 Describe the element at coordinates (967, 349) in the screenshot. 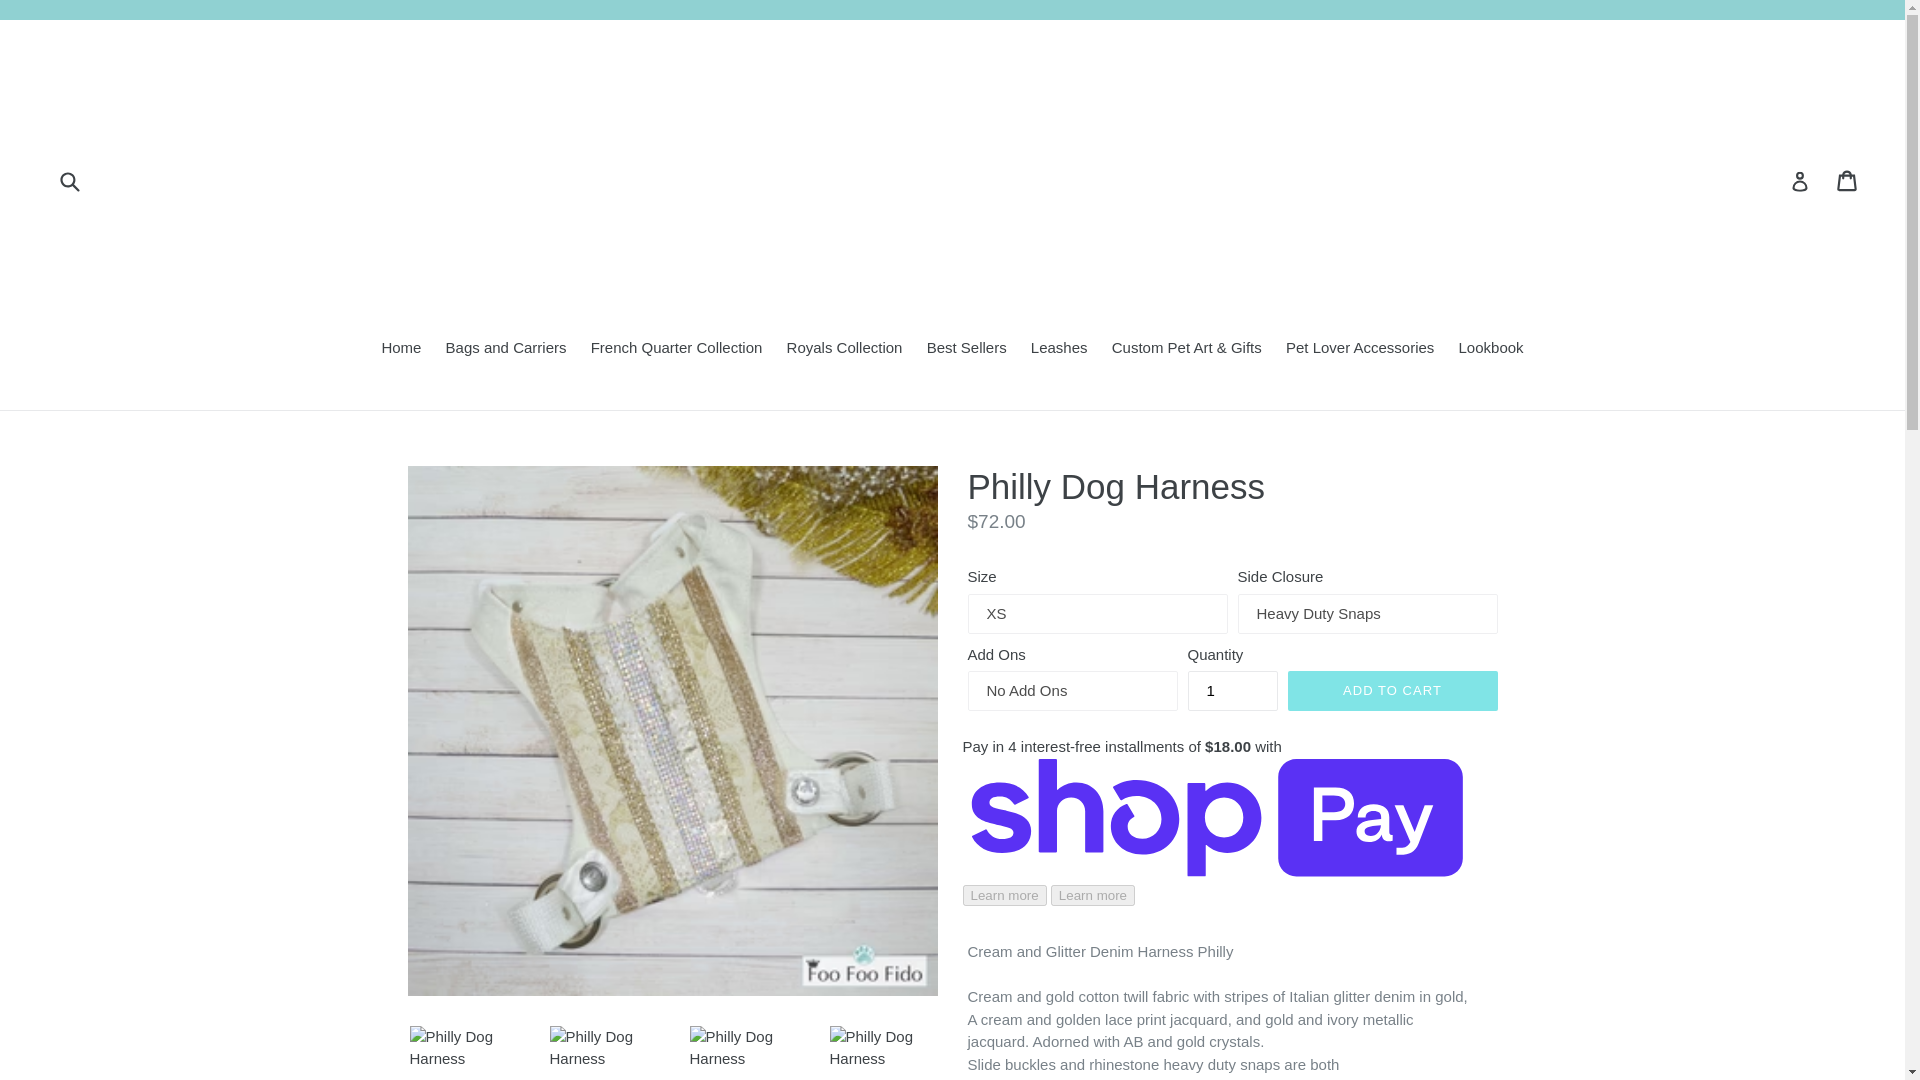

I see `Best Sellers` at that location.